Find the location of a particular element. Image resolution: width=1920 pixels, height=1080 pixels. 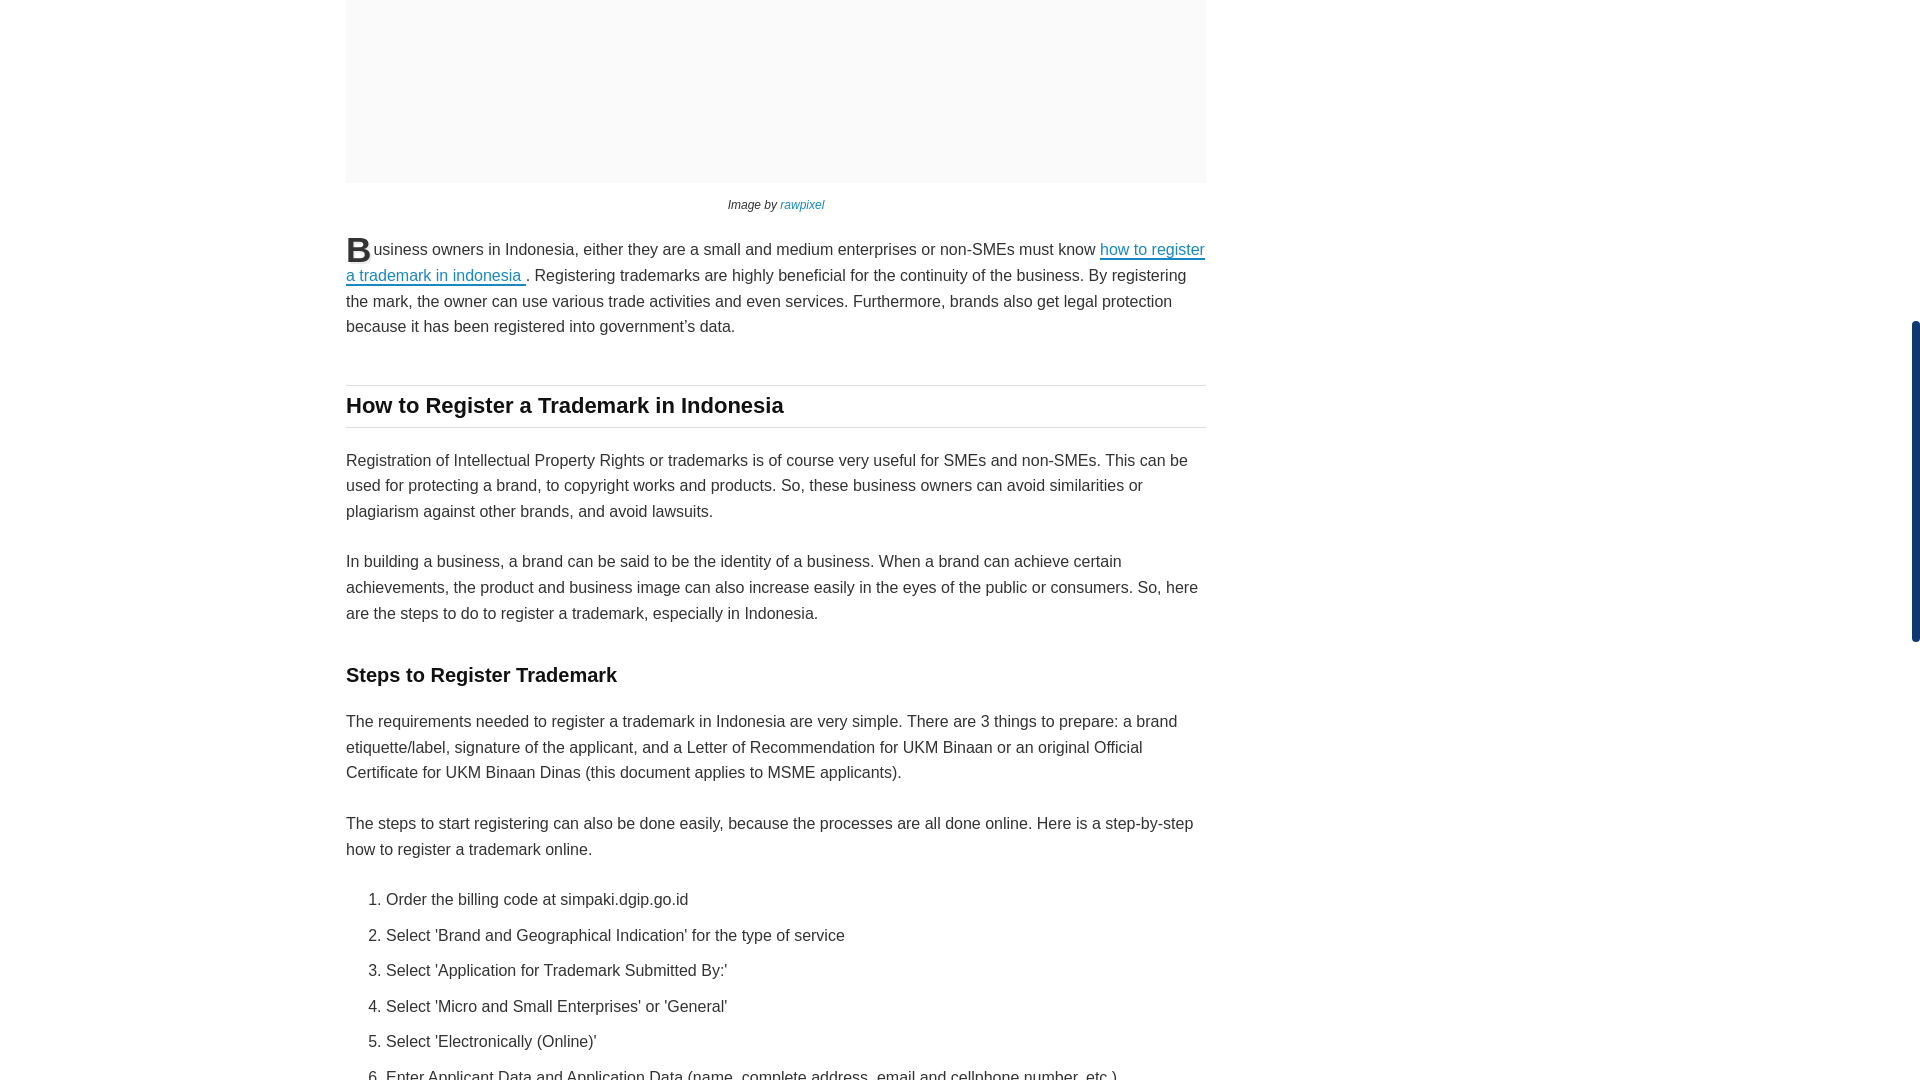

rawpixel is located at coordinates (801, 204).